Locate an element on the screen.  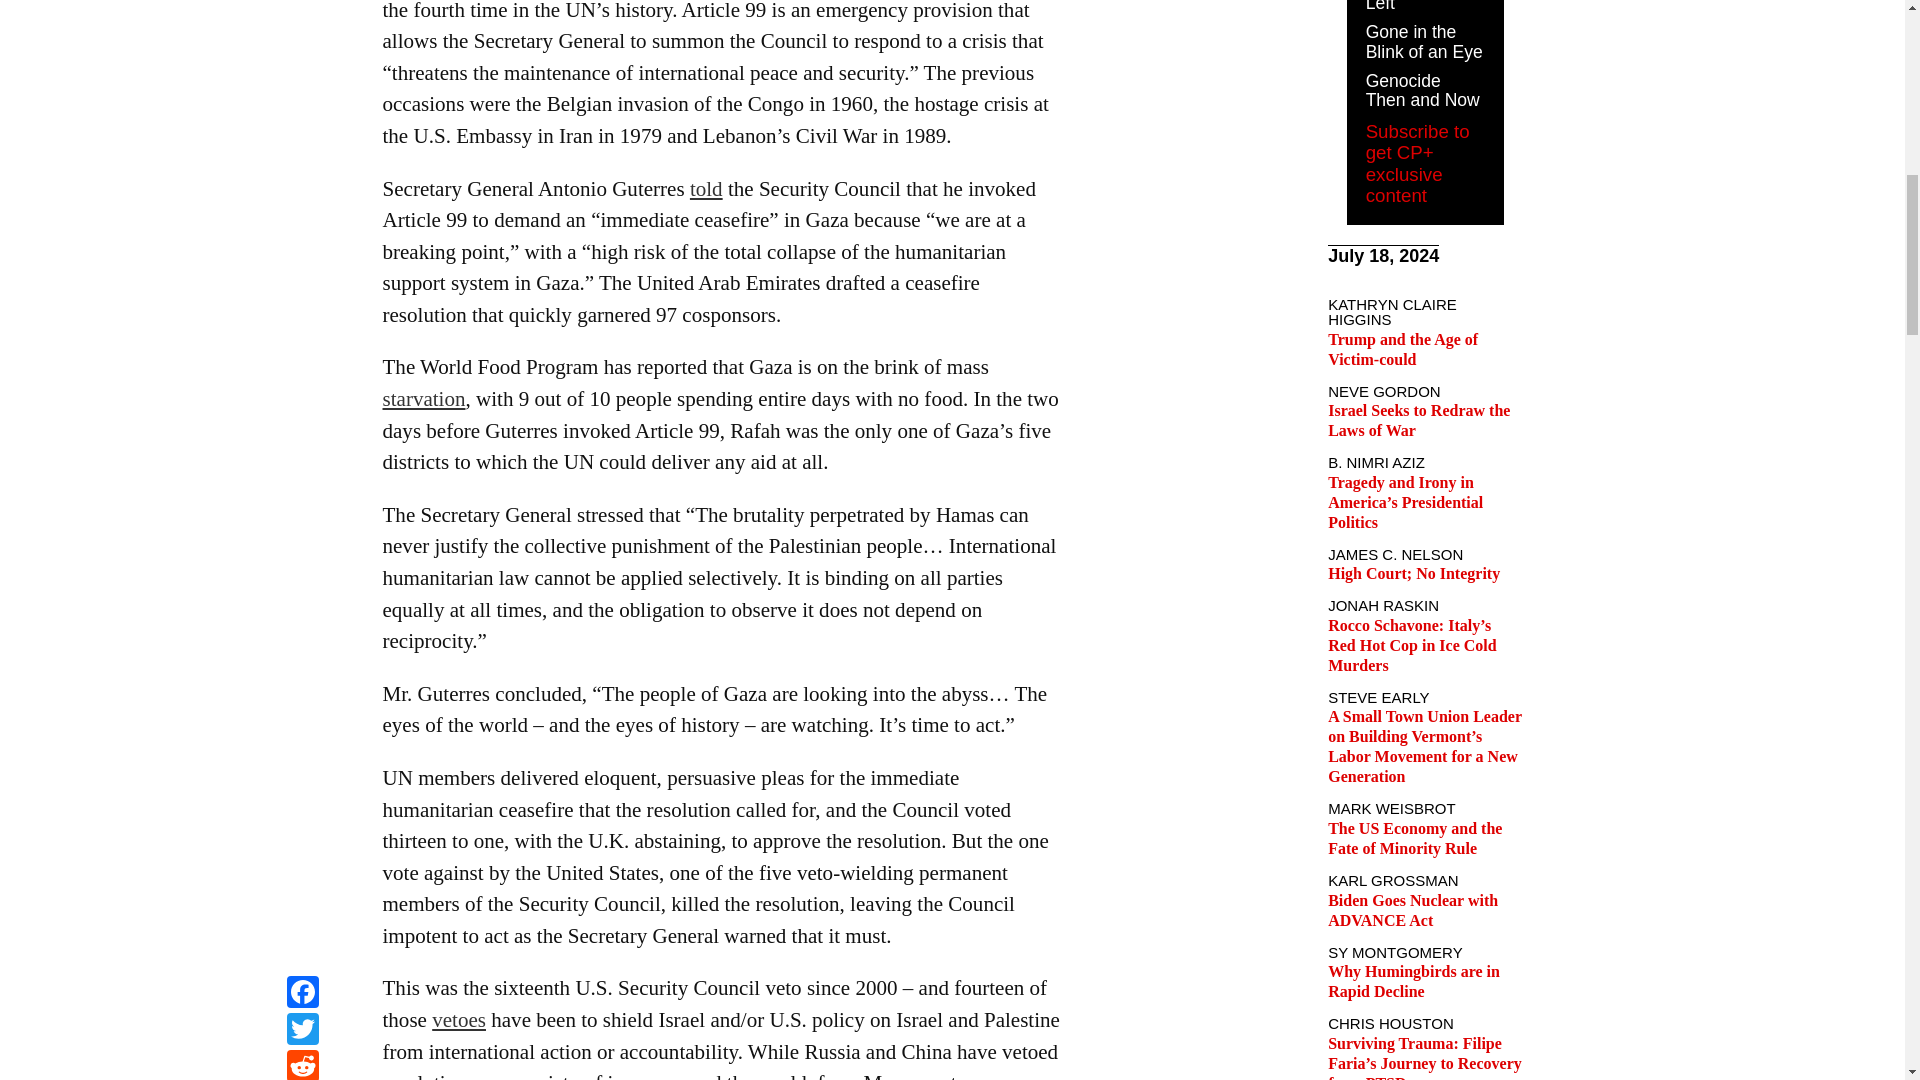
starvation is located at coordinates (423, 398).